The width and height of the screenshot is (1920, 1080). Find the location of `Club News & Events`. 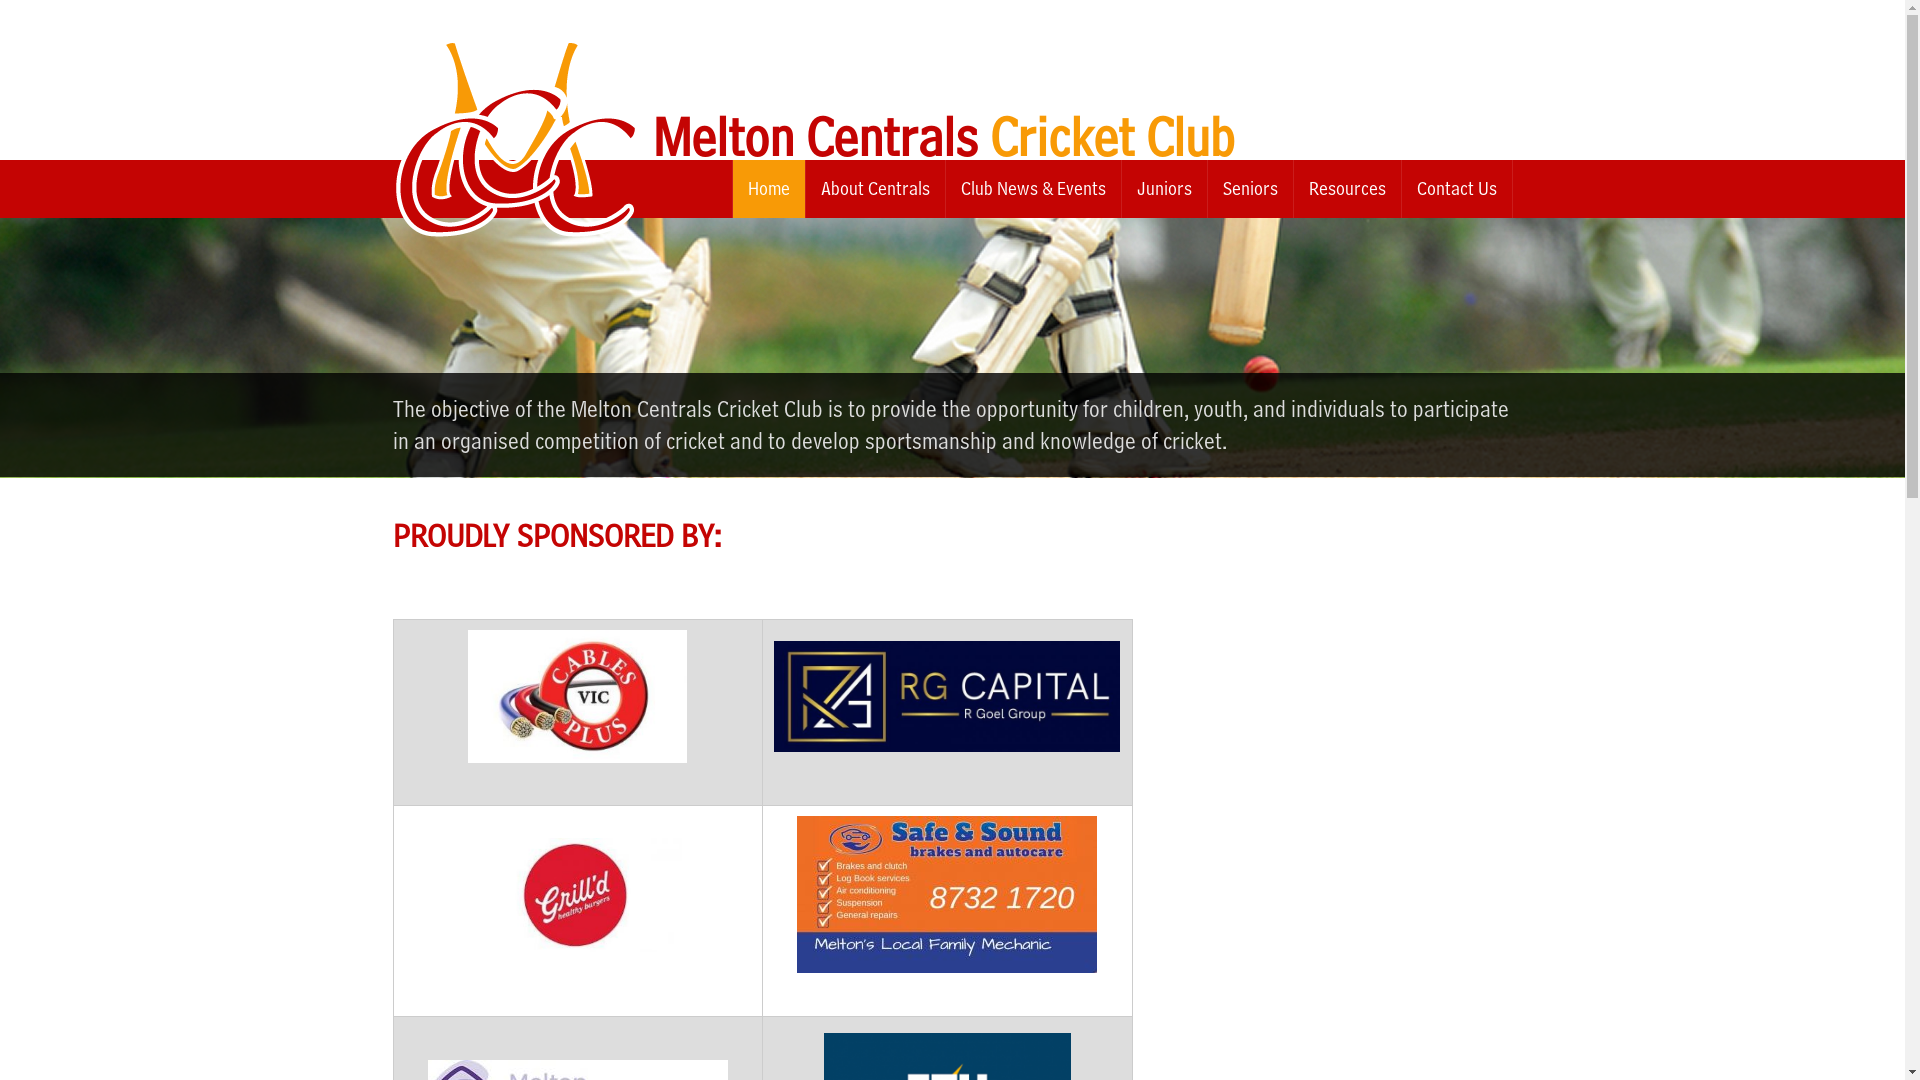

Club News & Events is located at coordinates (1034, 189).